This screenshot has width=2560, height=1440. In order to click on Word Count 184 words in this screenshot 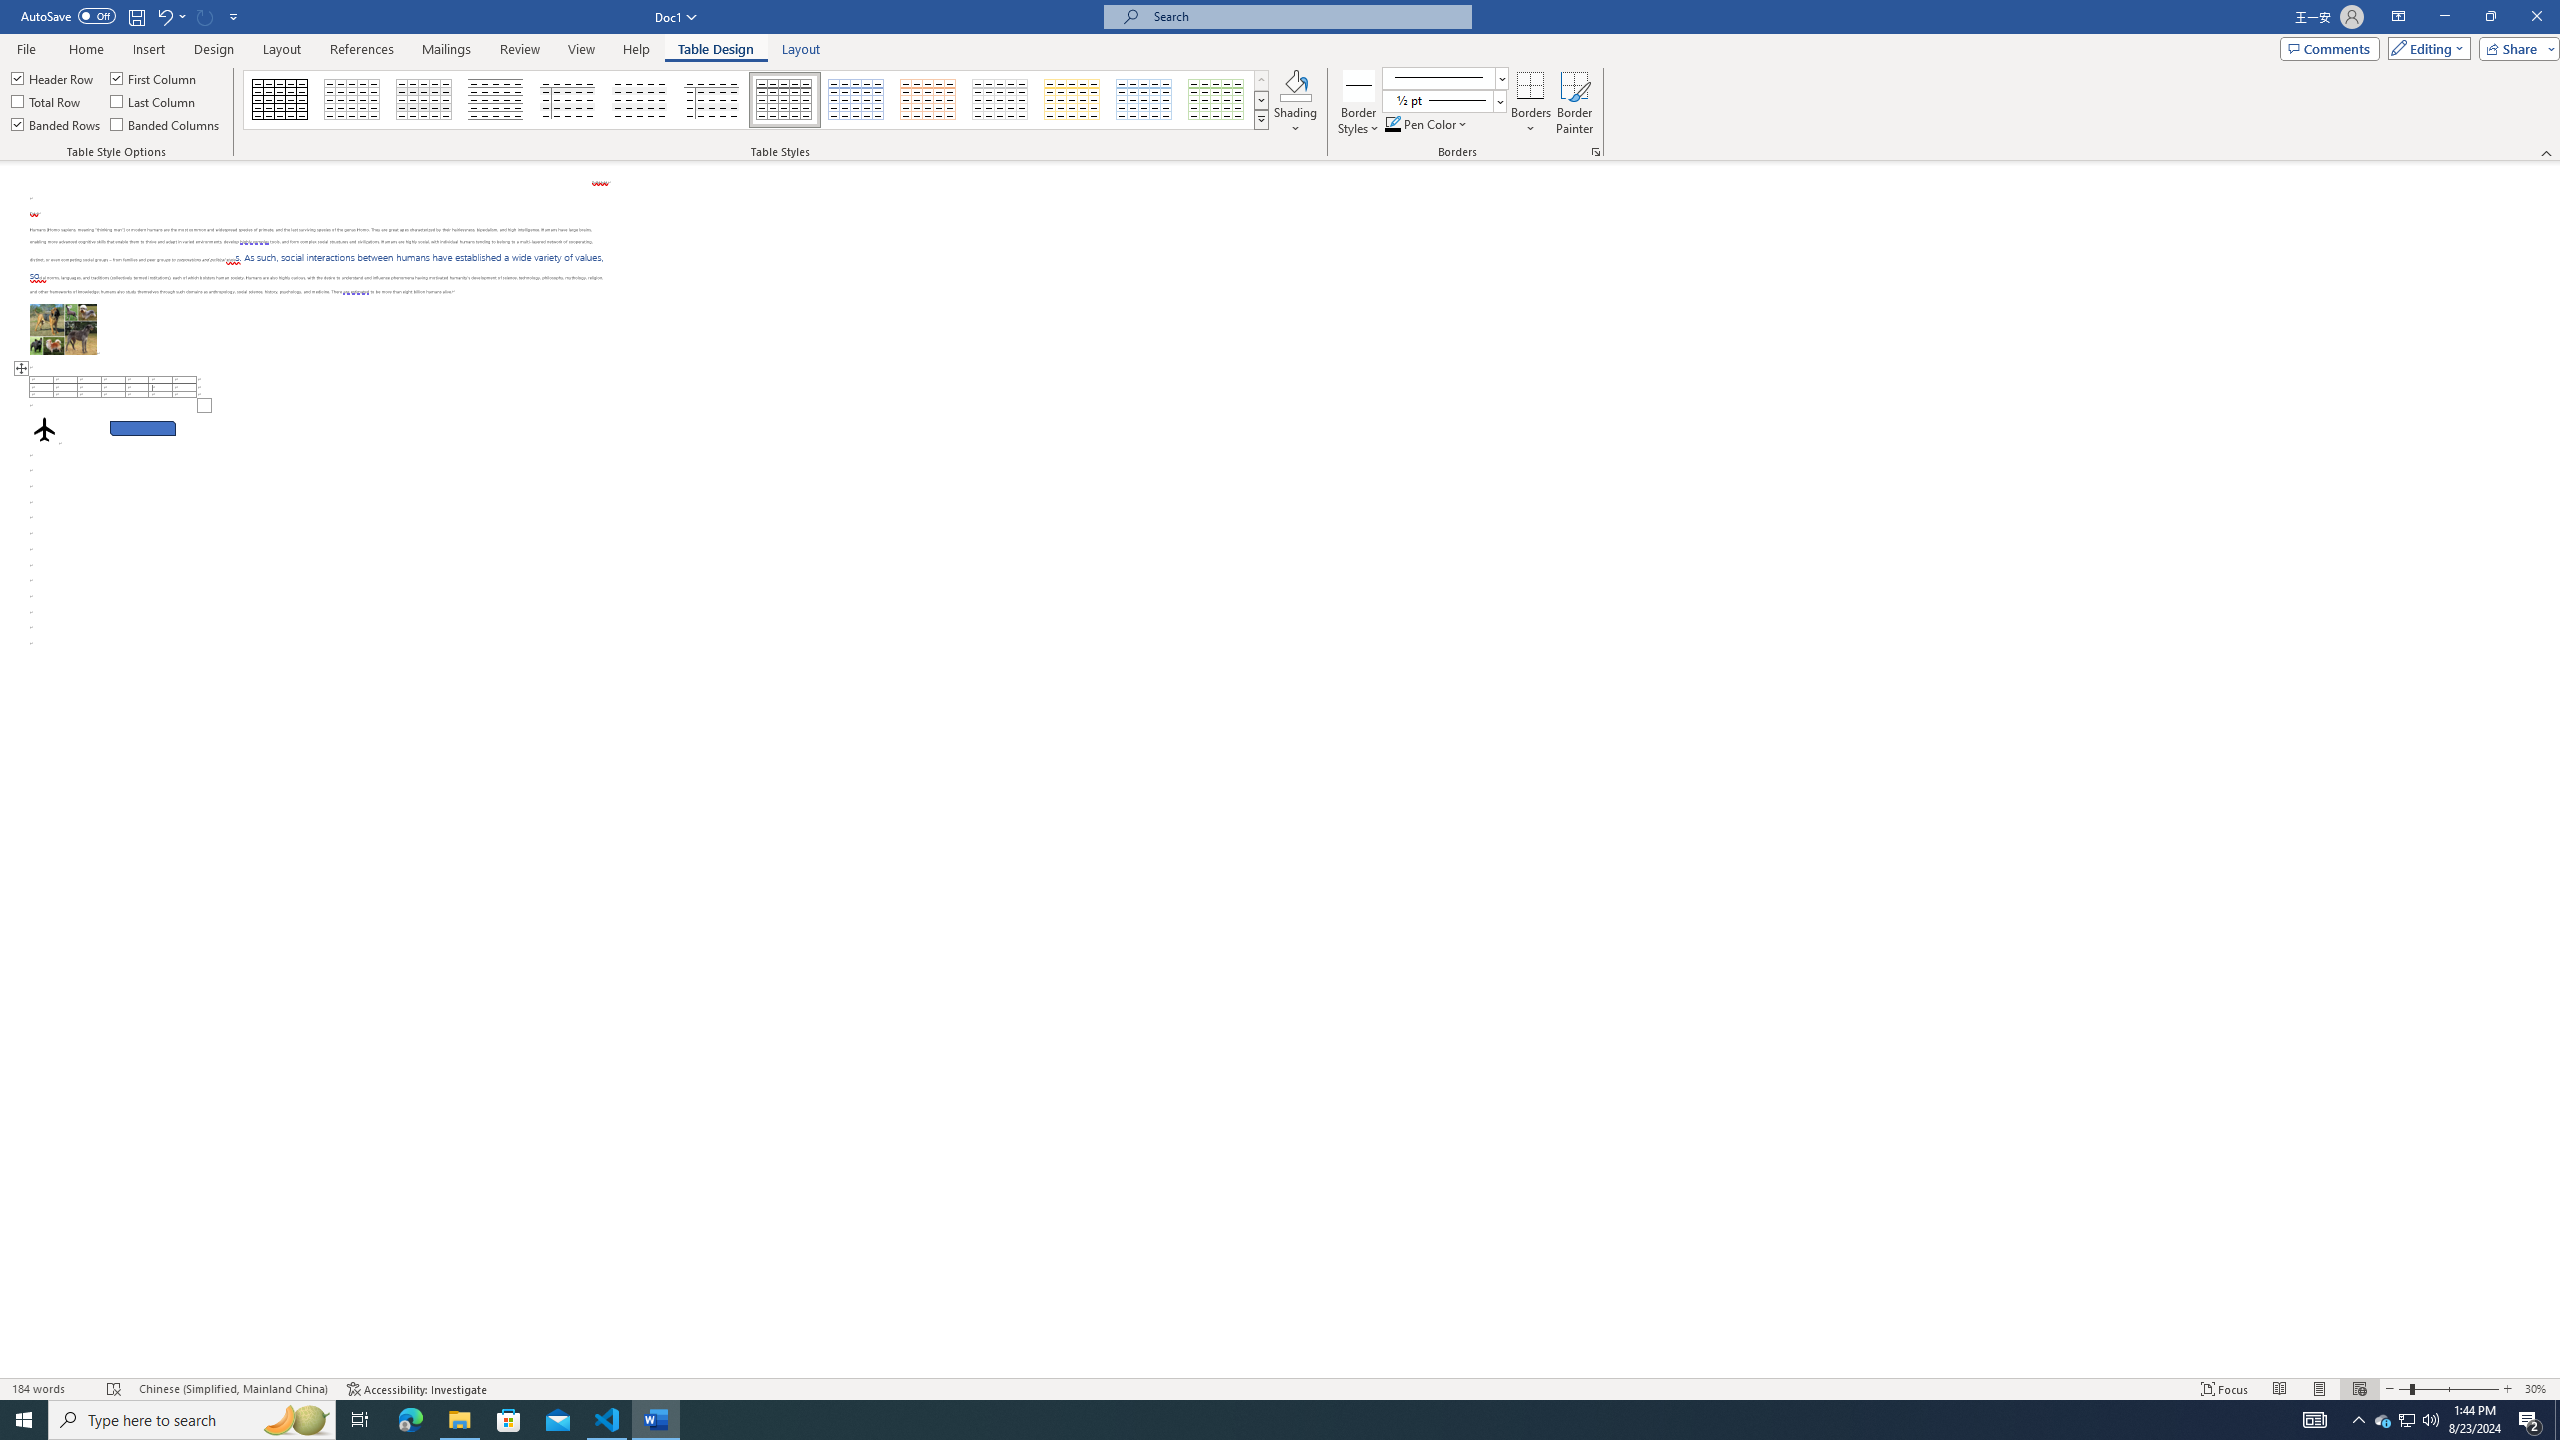, I will do `click(51, 1389)`.